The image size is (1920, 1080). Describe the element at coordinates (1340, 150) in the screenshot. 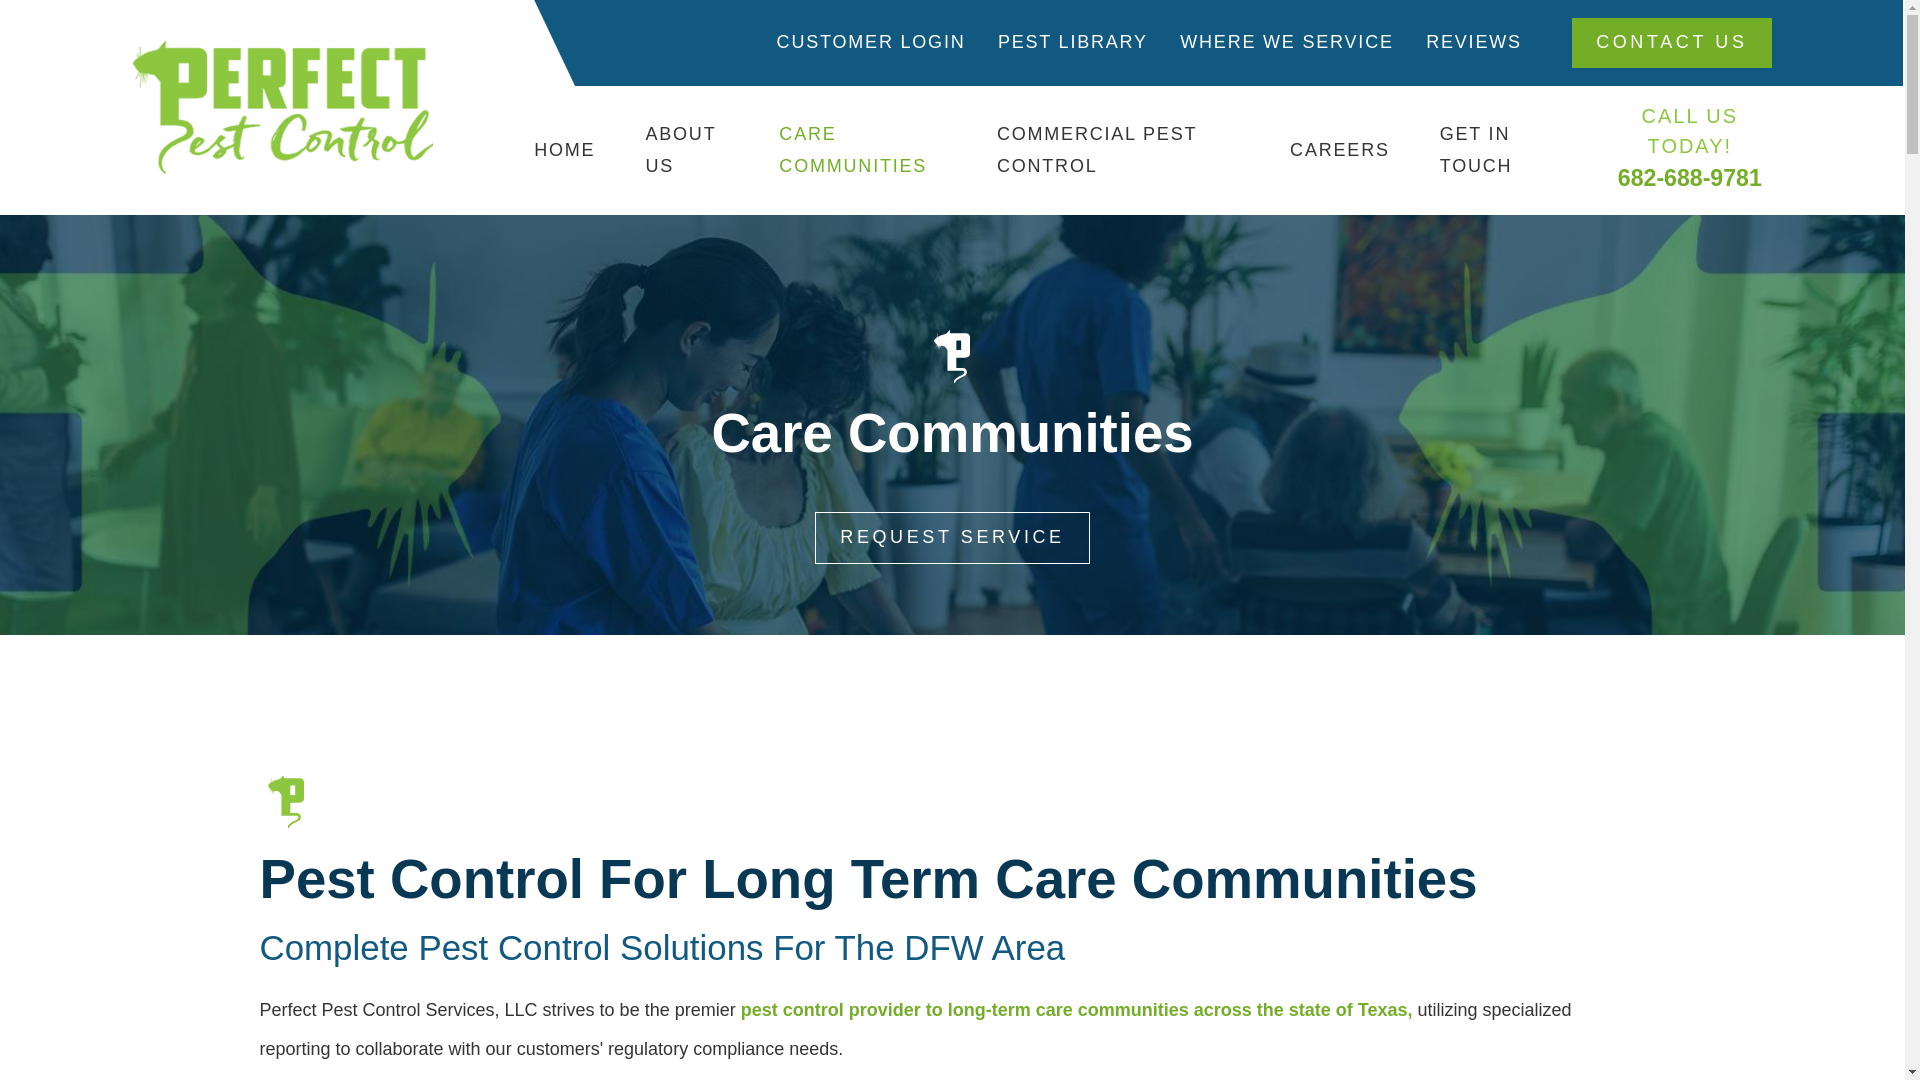

I see `CAREERS` at that location.